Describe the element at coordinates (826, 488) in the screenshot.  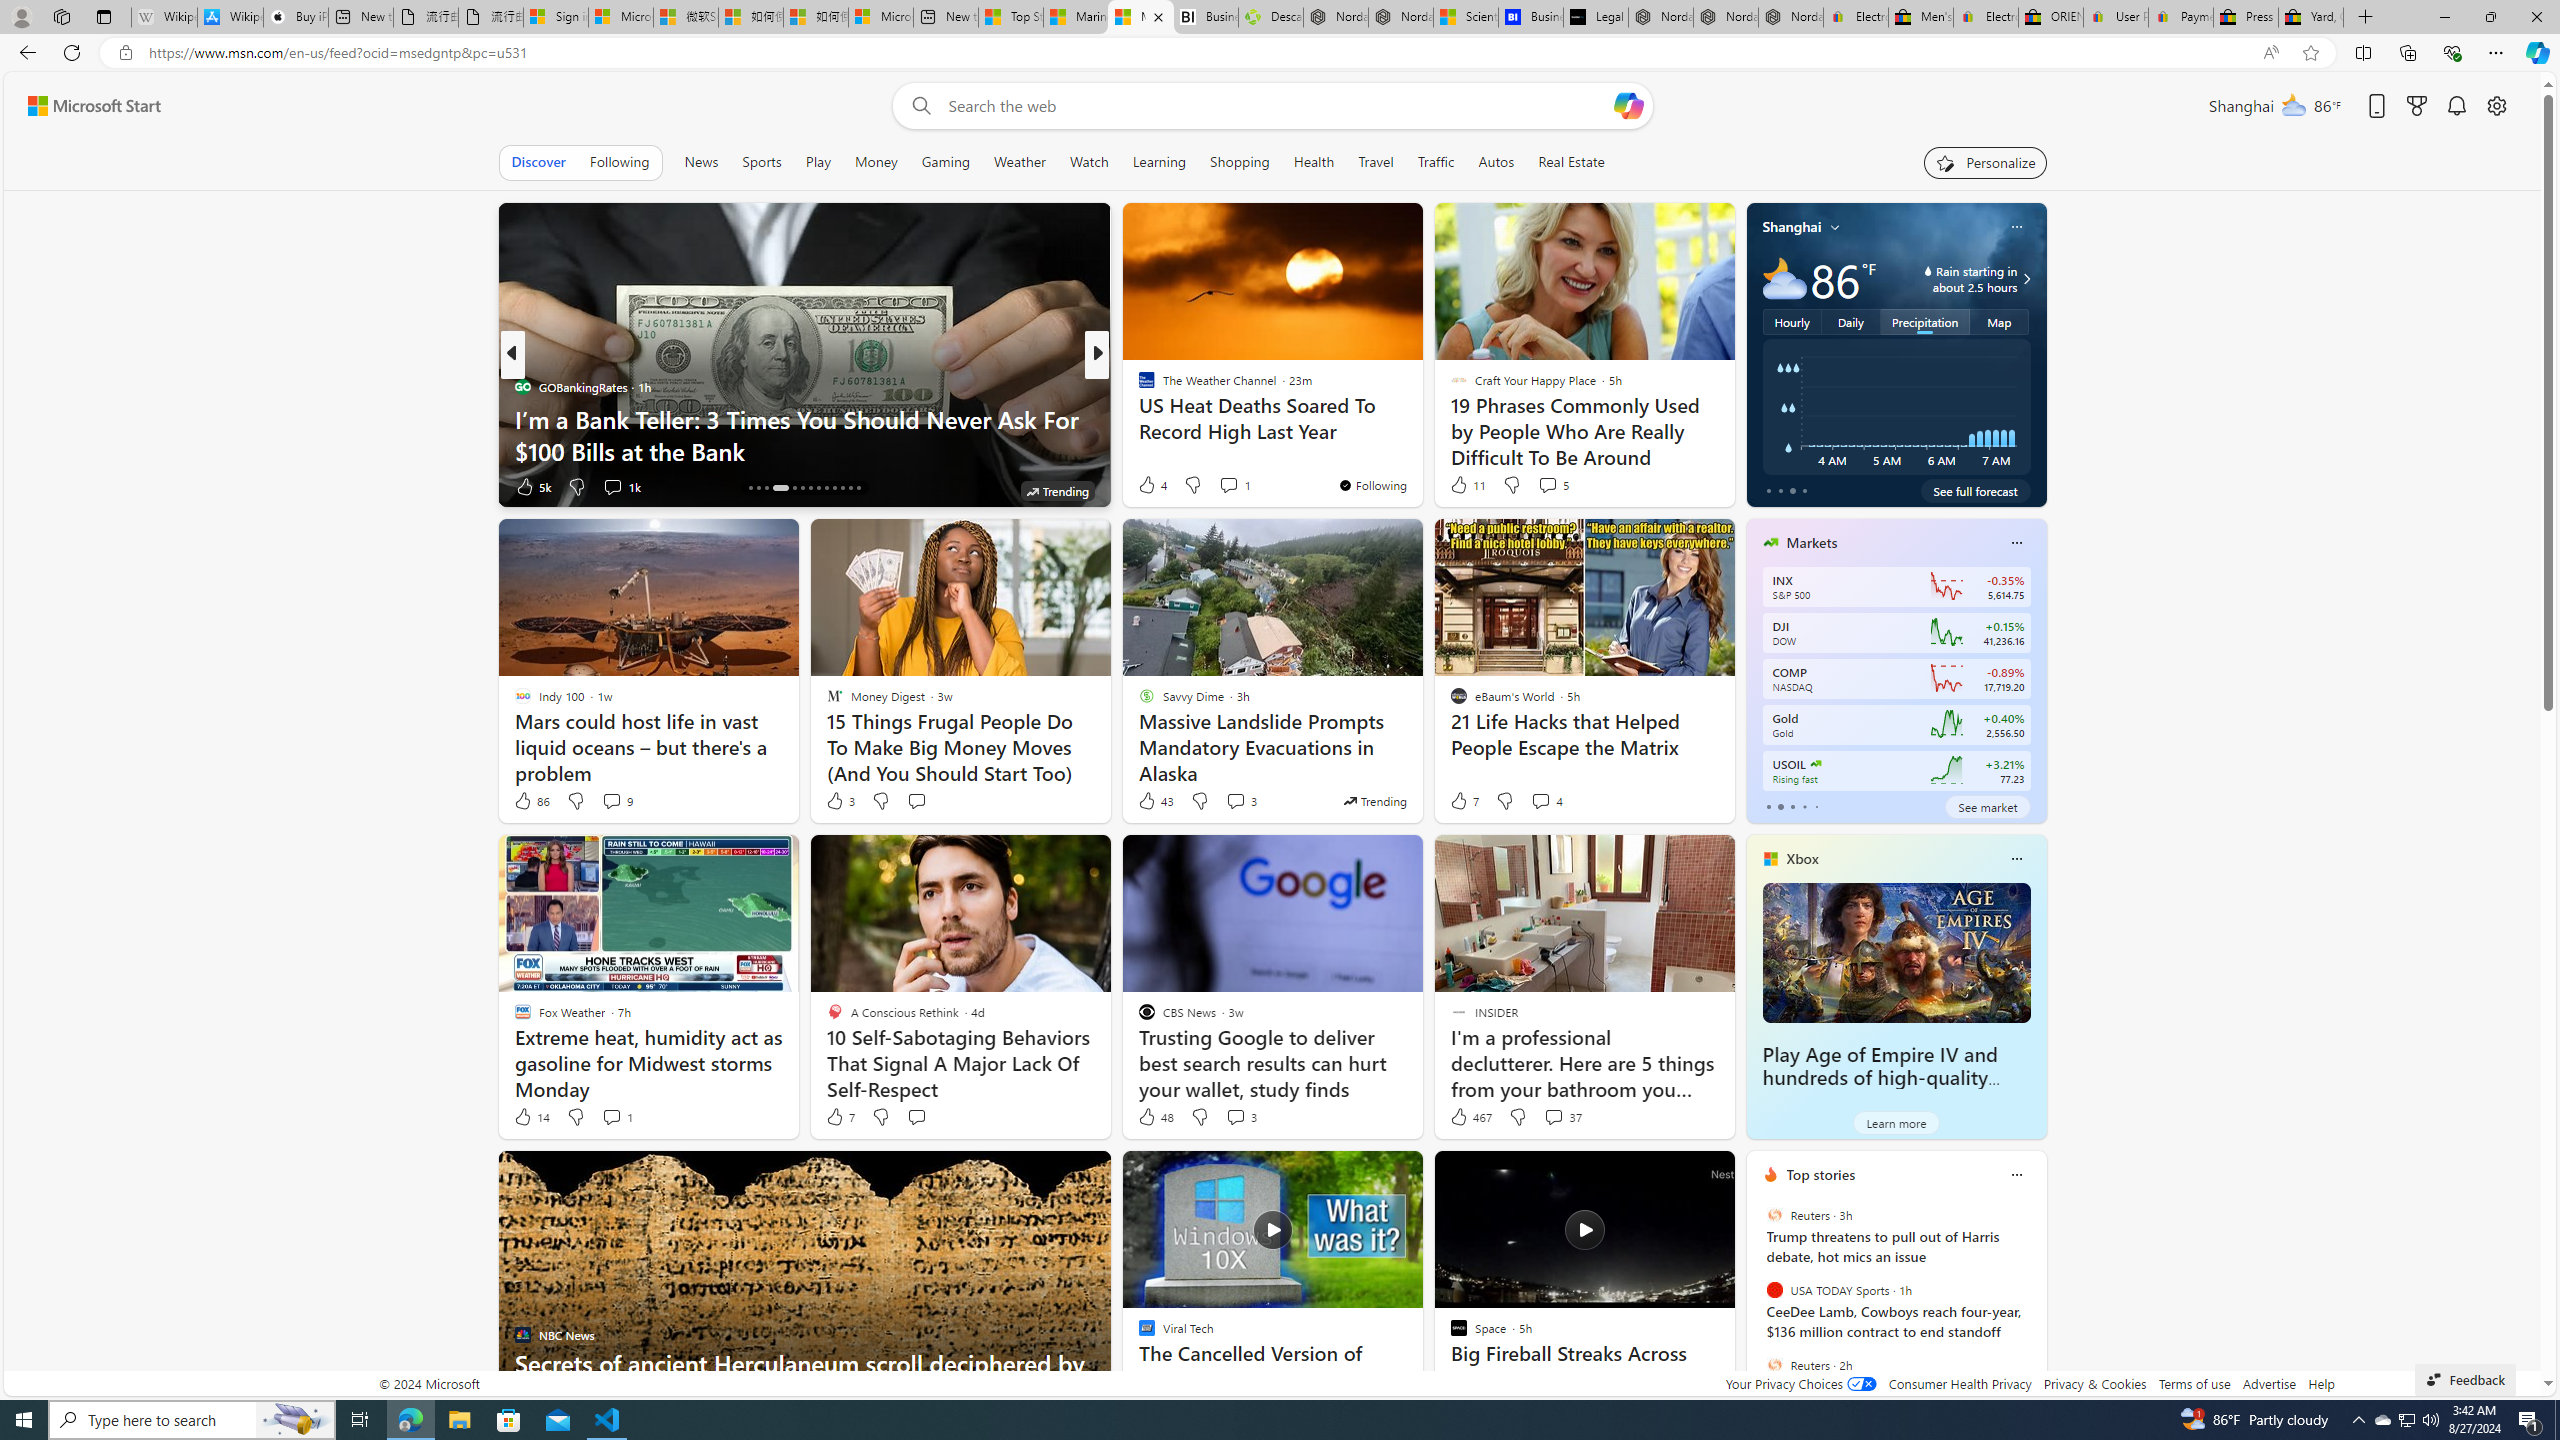
I see `AutomationID: tab-22` at that location.